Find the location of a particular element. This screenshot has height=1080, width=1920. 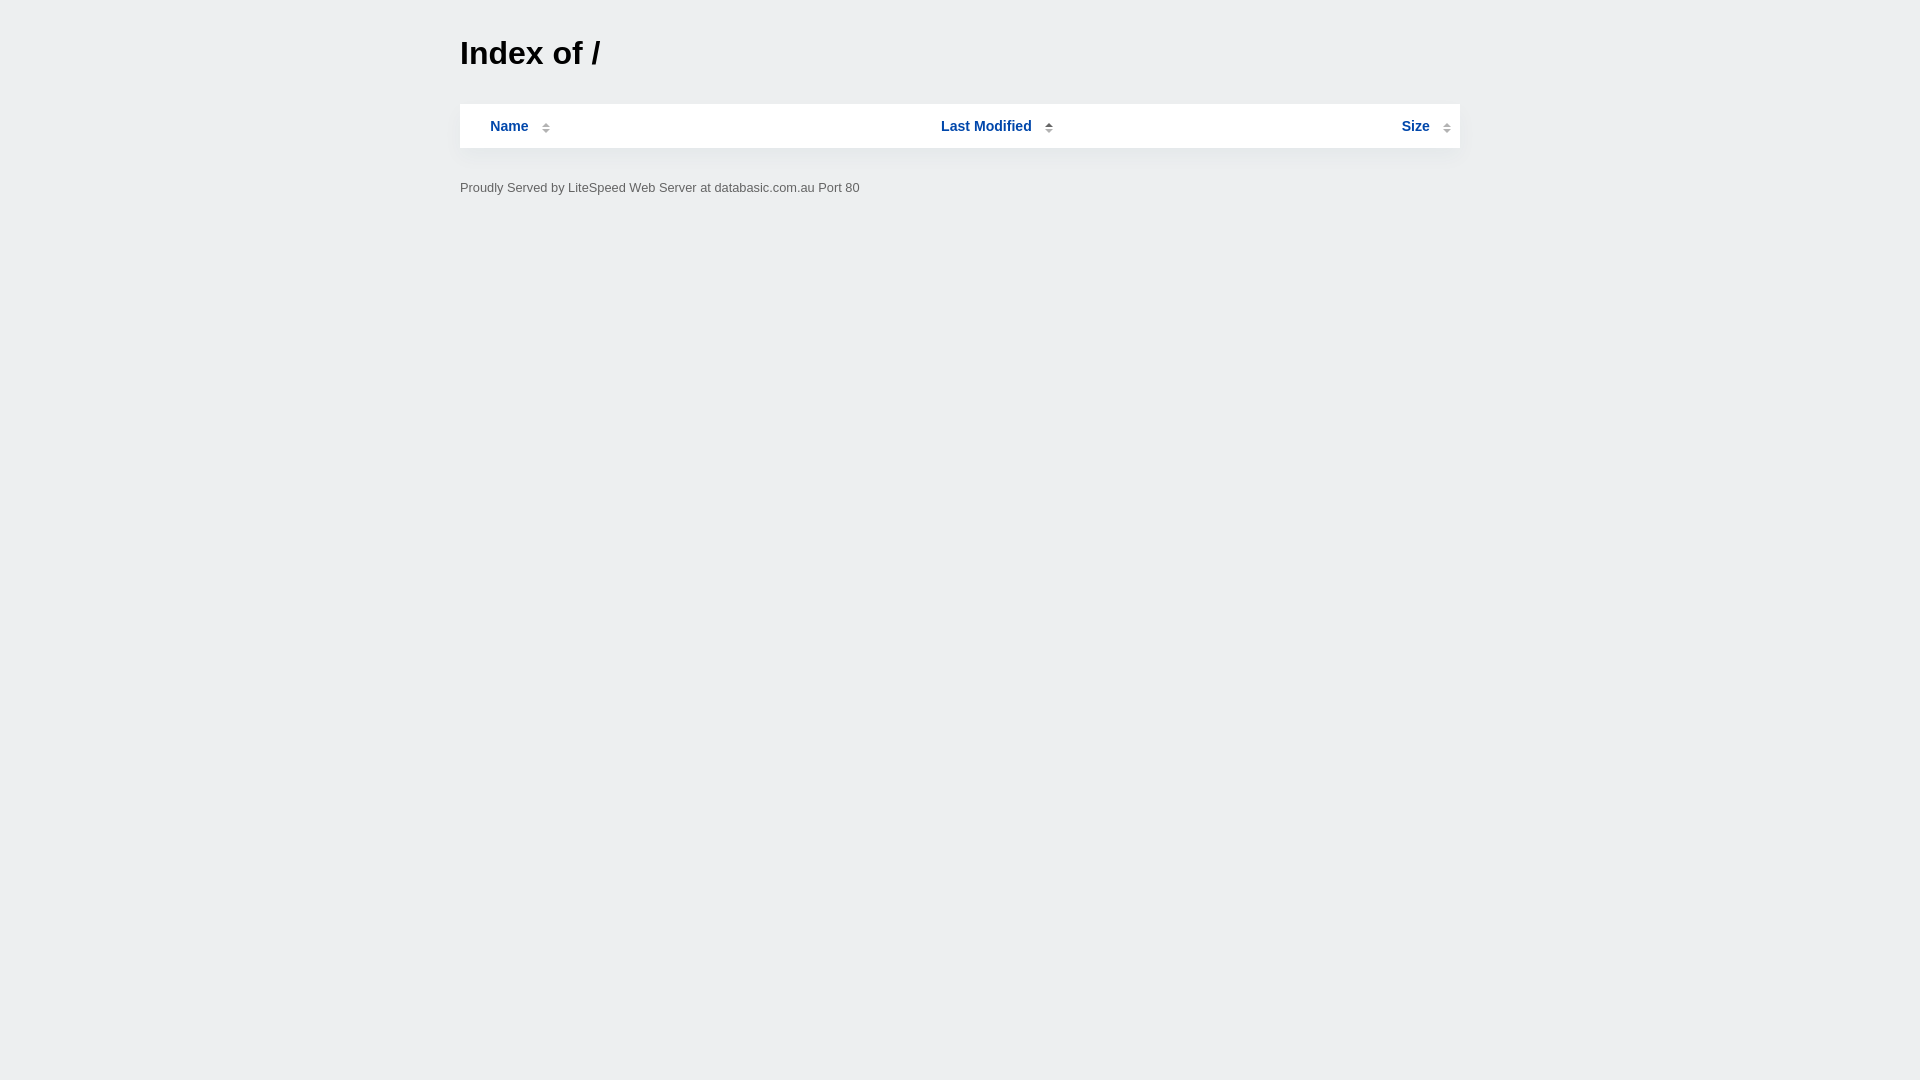

Name is located at coordinates (509, 126).